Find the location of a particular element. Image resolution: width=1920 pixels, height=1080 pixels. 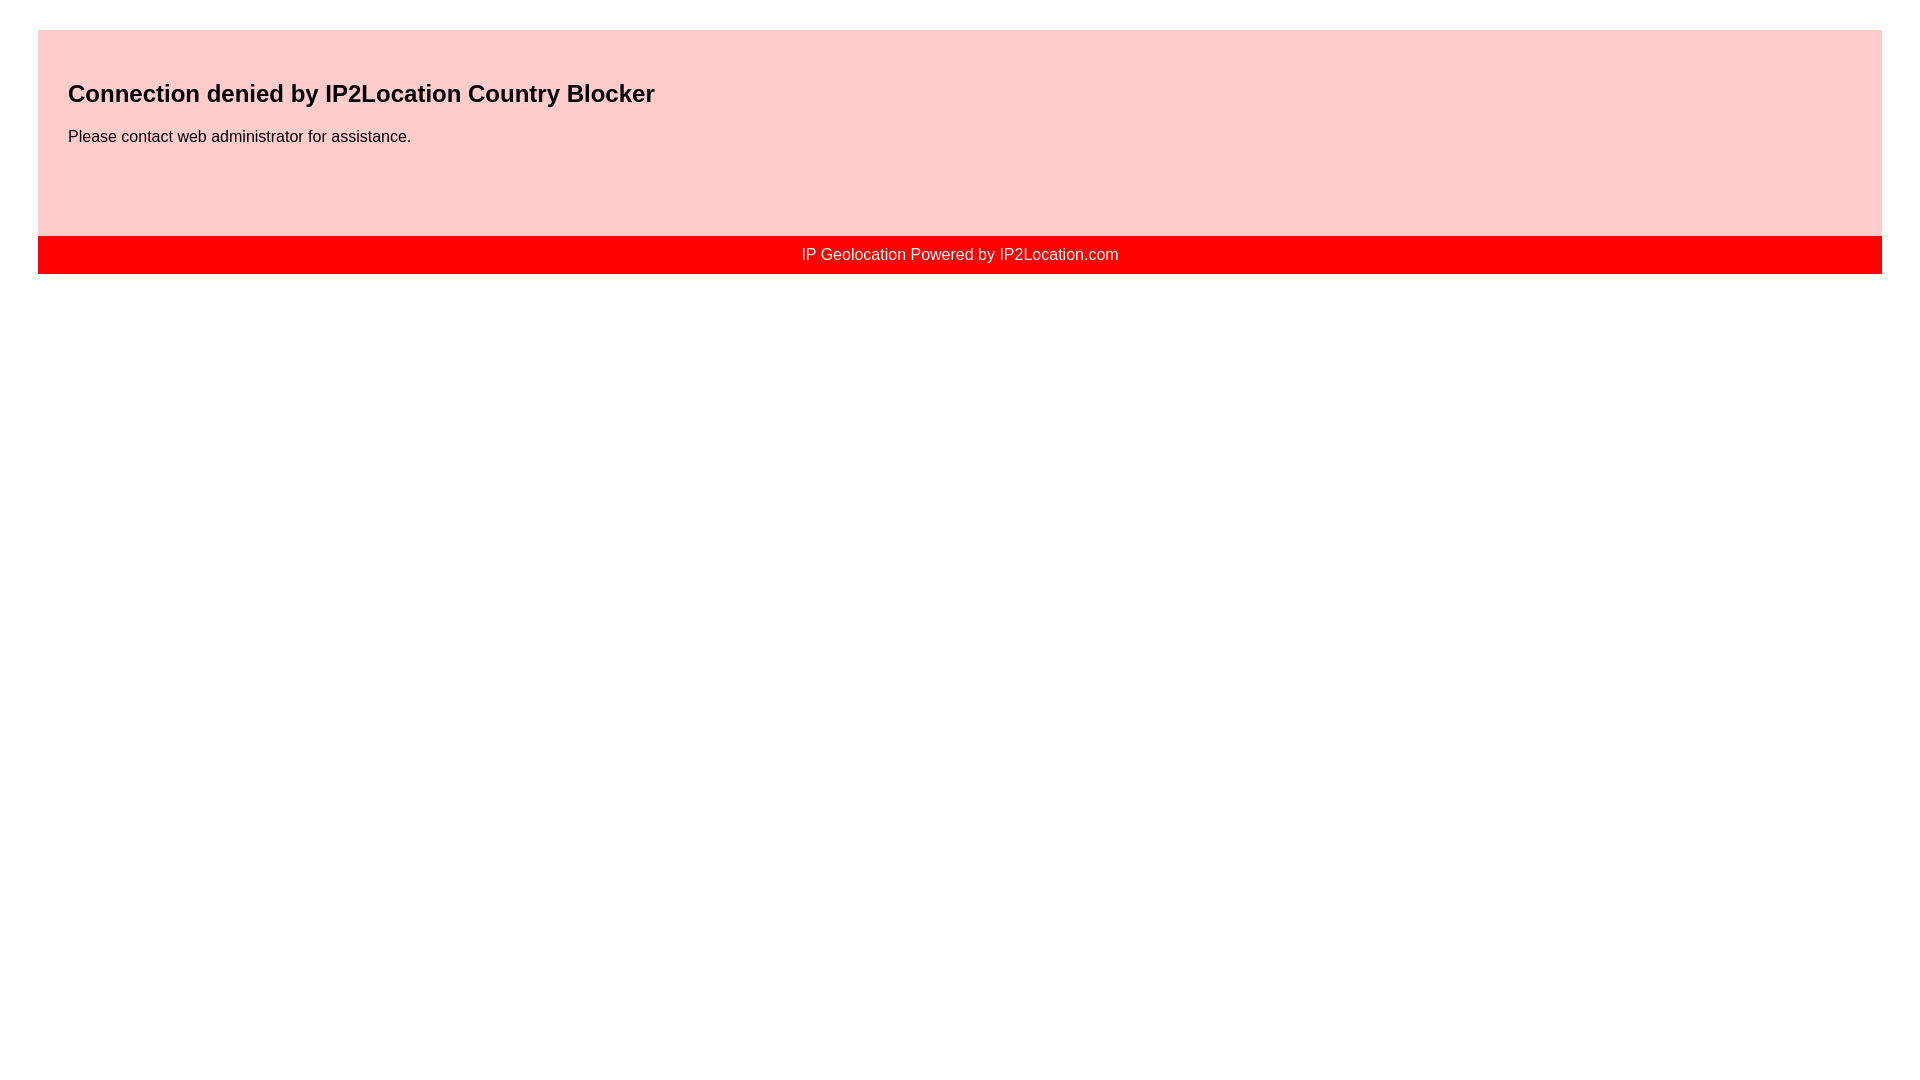

IP Geolocation Powered by IP2Location.com is located at coordinates (958, 254).